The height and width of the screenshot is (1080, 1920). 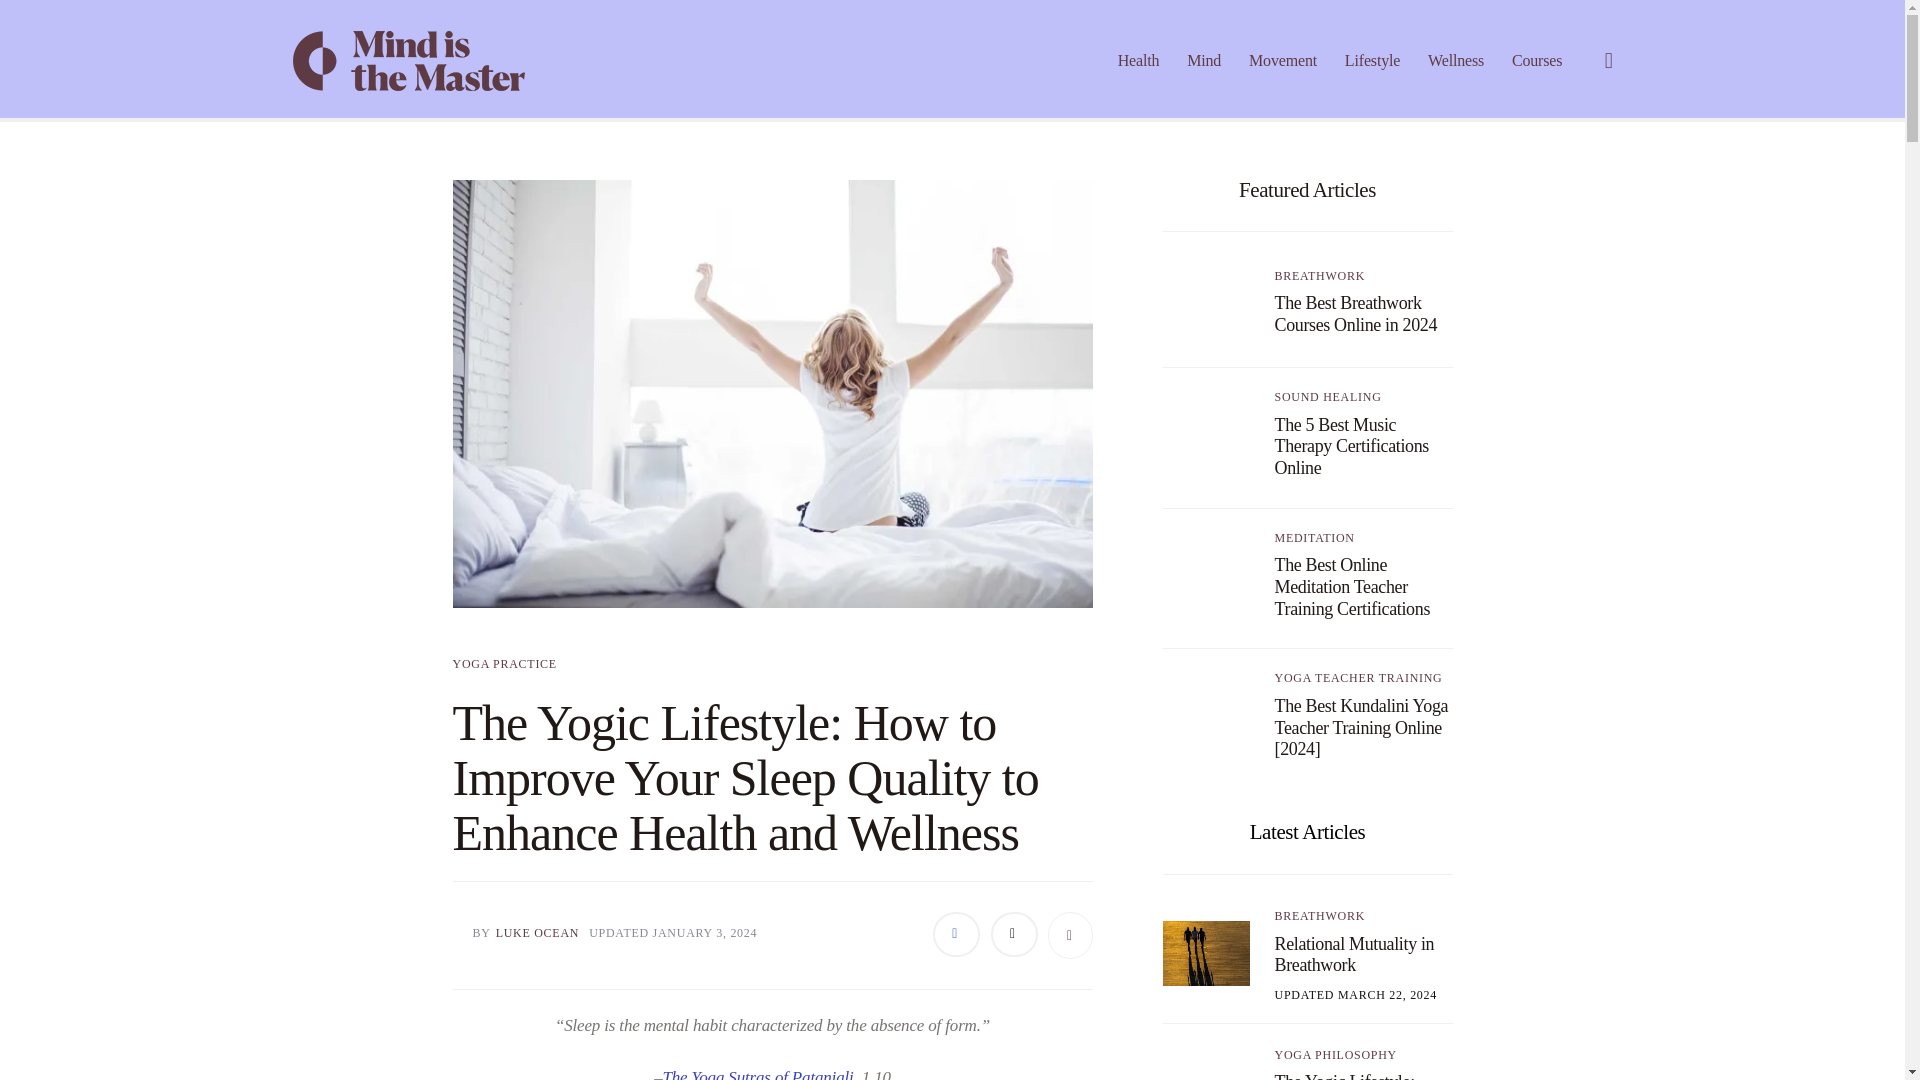 What do you see at coordinates (1282, 60) in the screenshot?
I see `Movement` at bounding box center [1282, 60].